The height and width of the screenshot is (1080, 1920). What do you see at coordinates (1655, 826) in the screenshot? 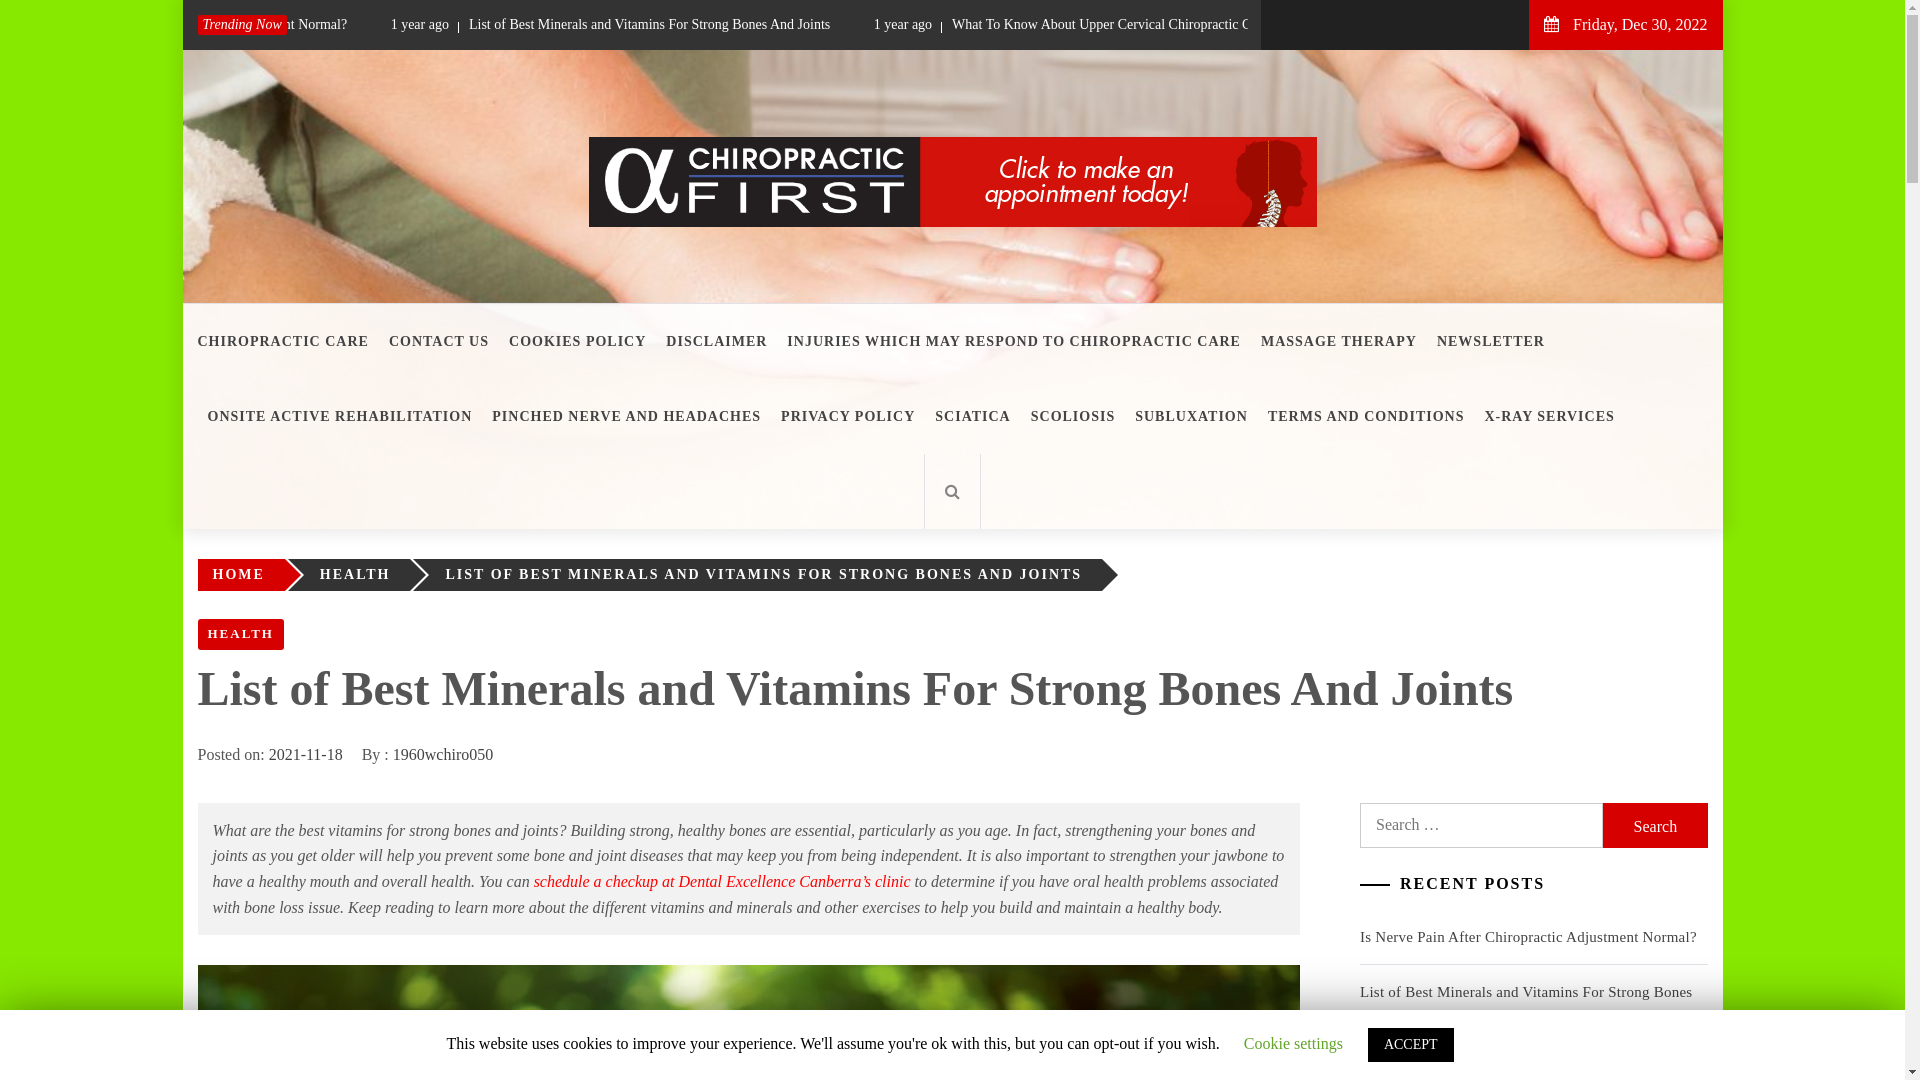
I see `Search` at bounding box center [1655, 826].